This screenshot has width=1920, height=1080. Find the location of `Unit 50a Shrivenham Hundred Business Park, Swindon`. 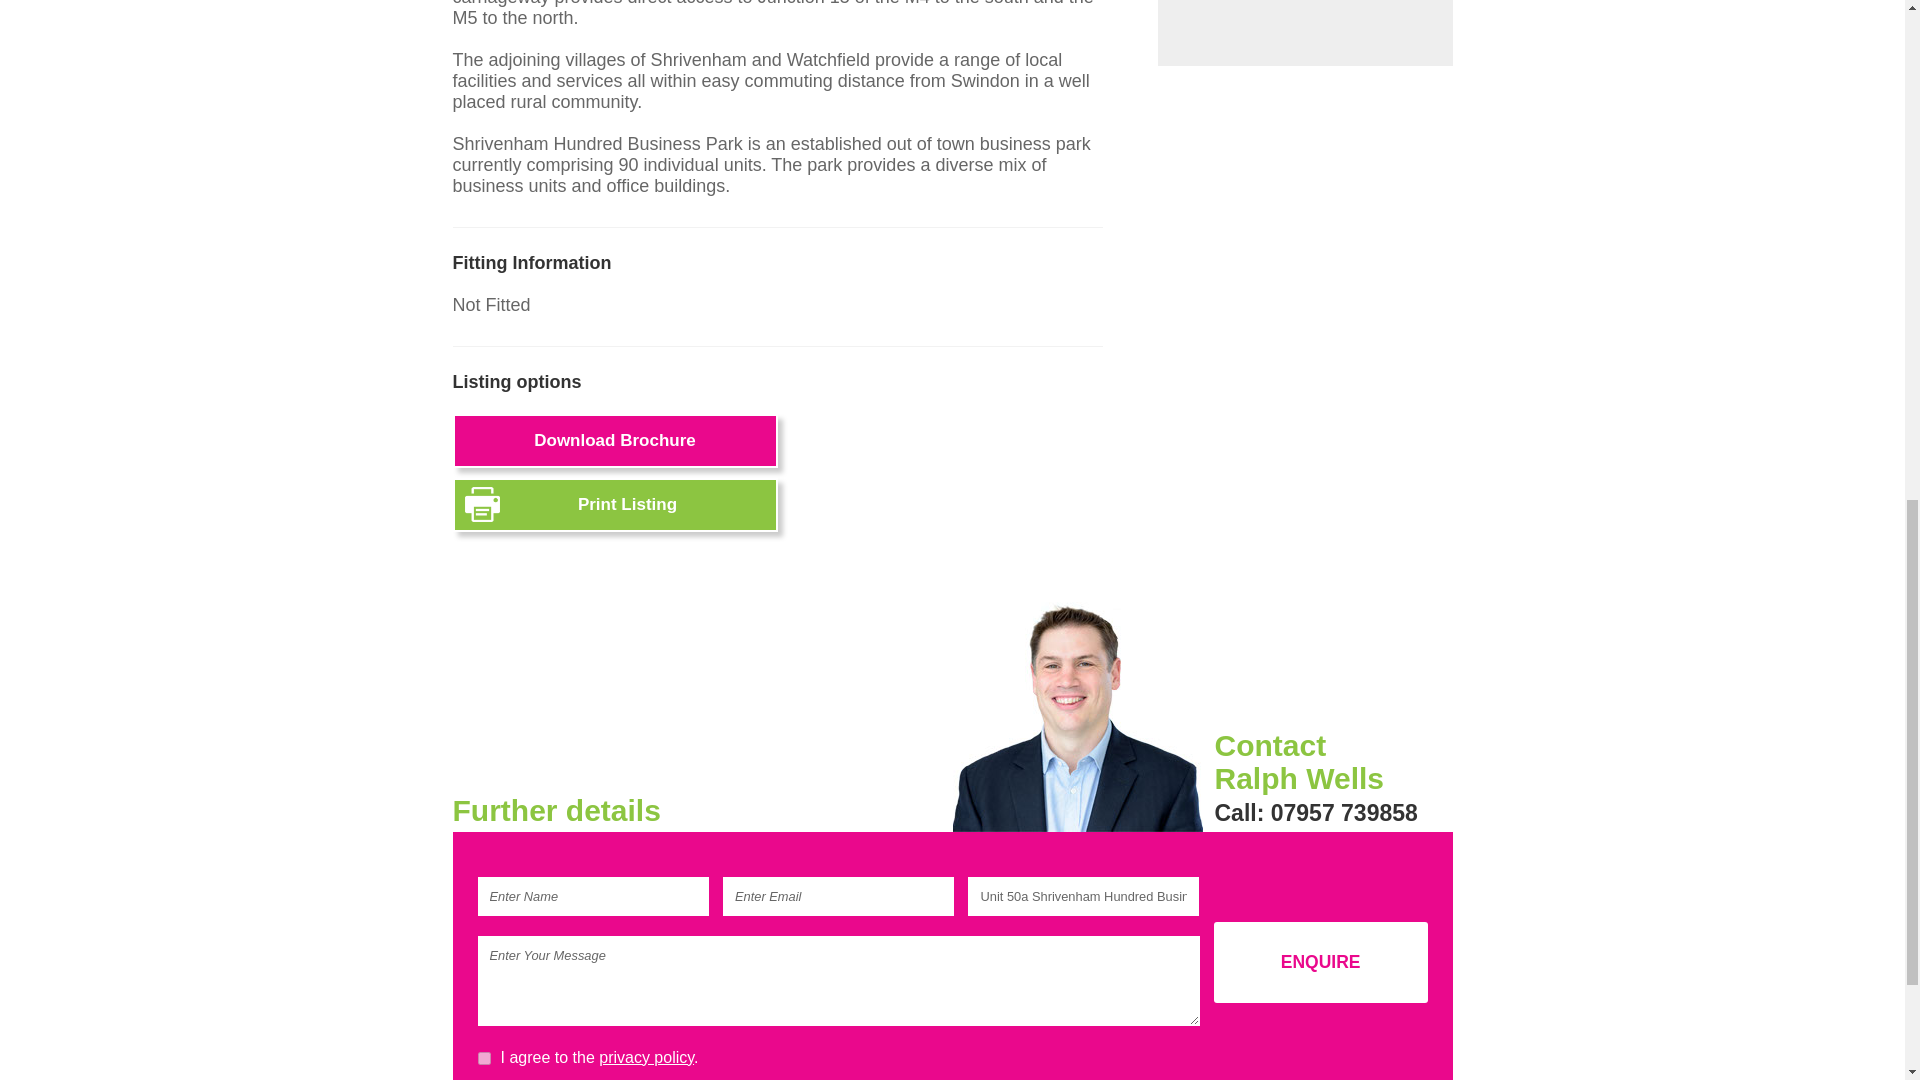

Unit 50a Shrivenham Hundred Business Park, Swindon is located at coordinates (1082, 896).